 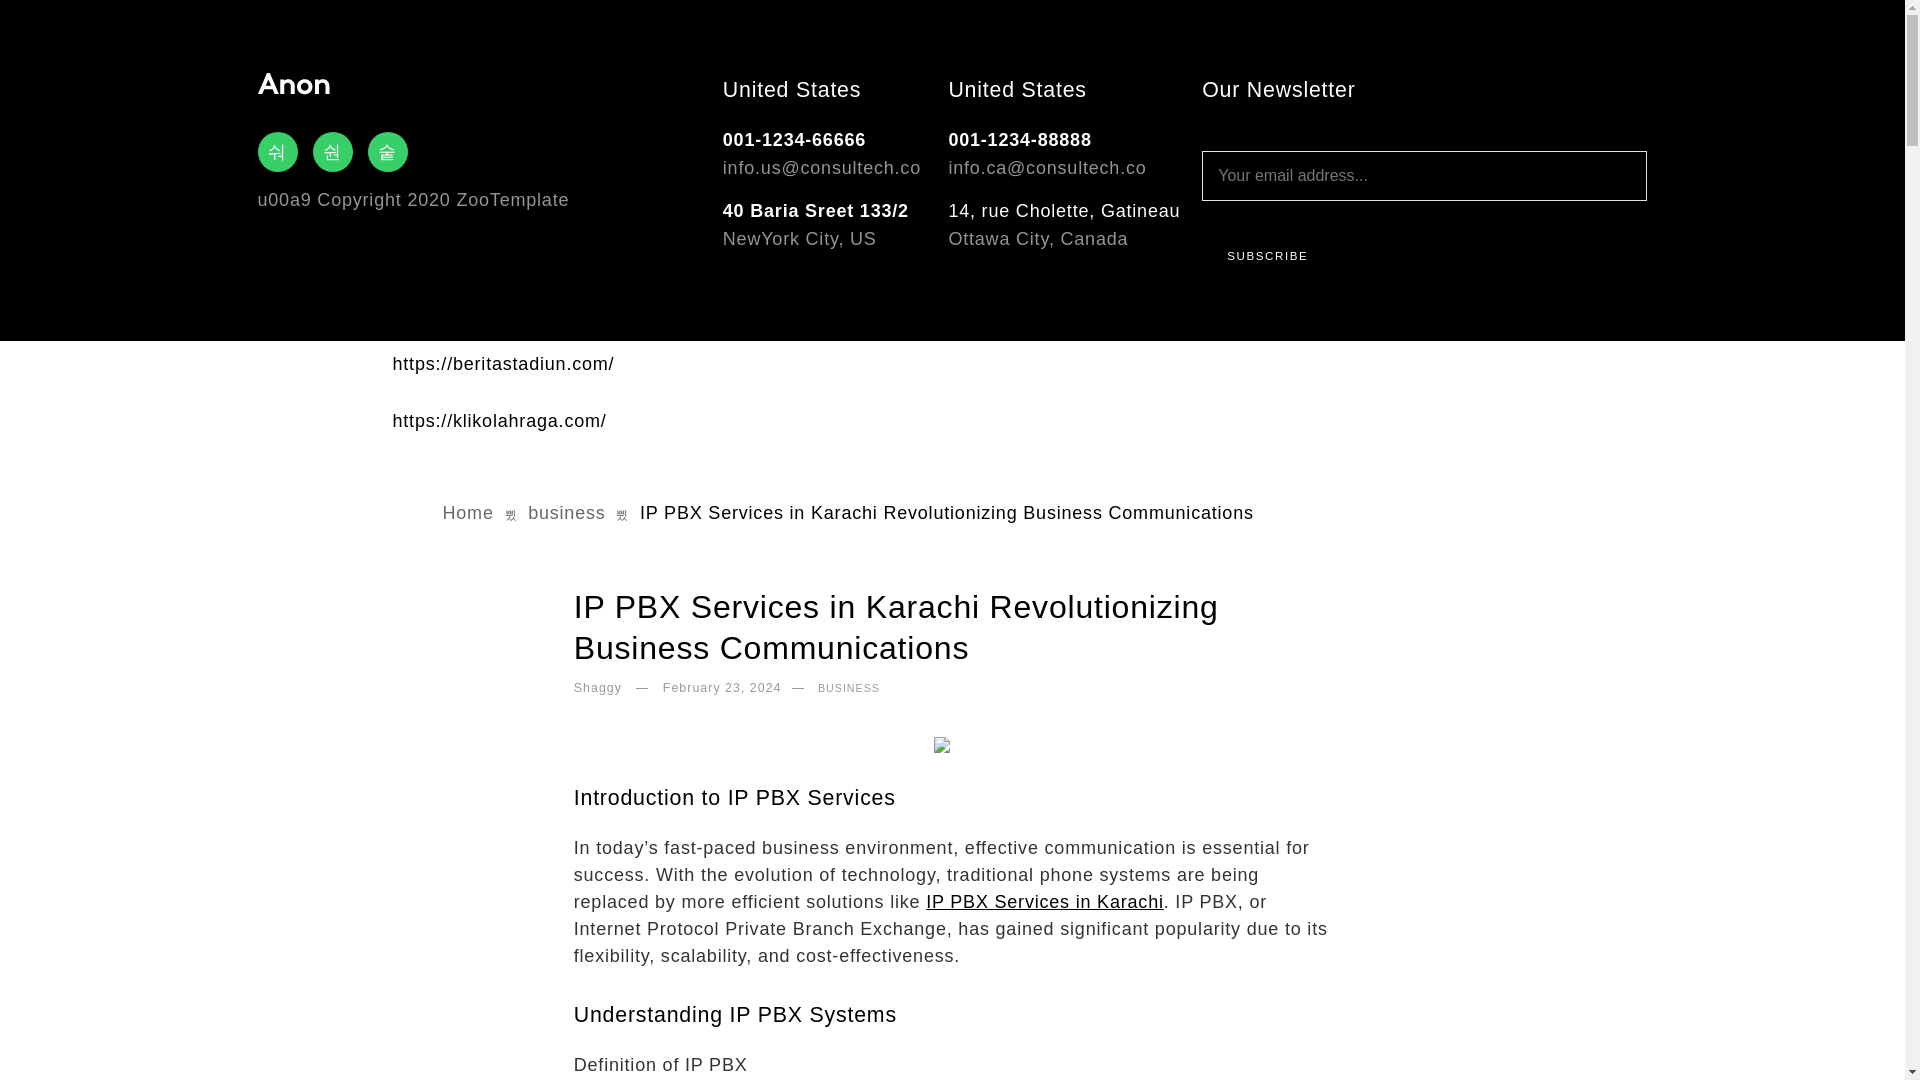 What do you see at coordinates (1266, 256) in the screenshot?
I see `subscribe` at bounding box center [1266, 256].